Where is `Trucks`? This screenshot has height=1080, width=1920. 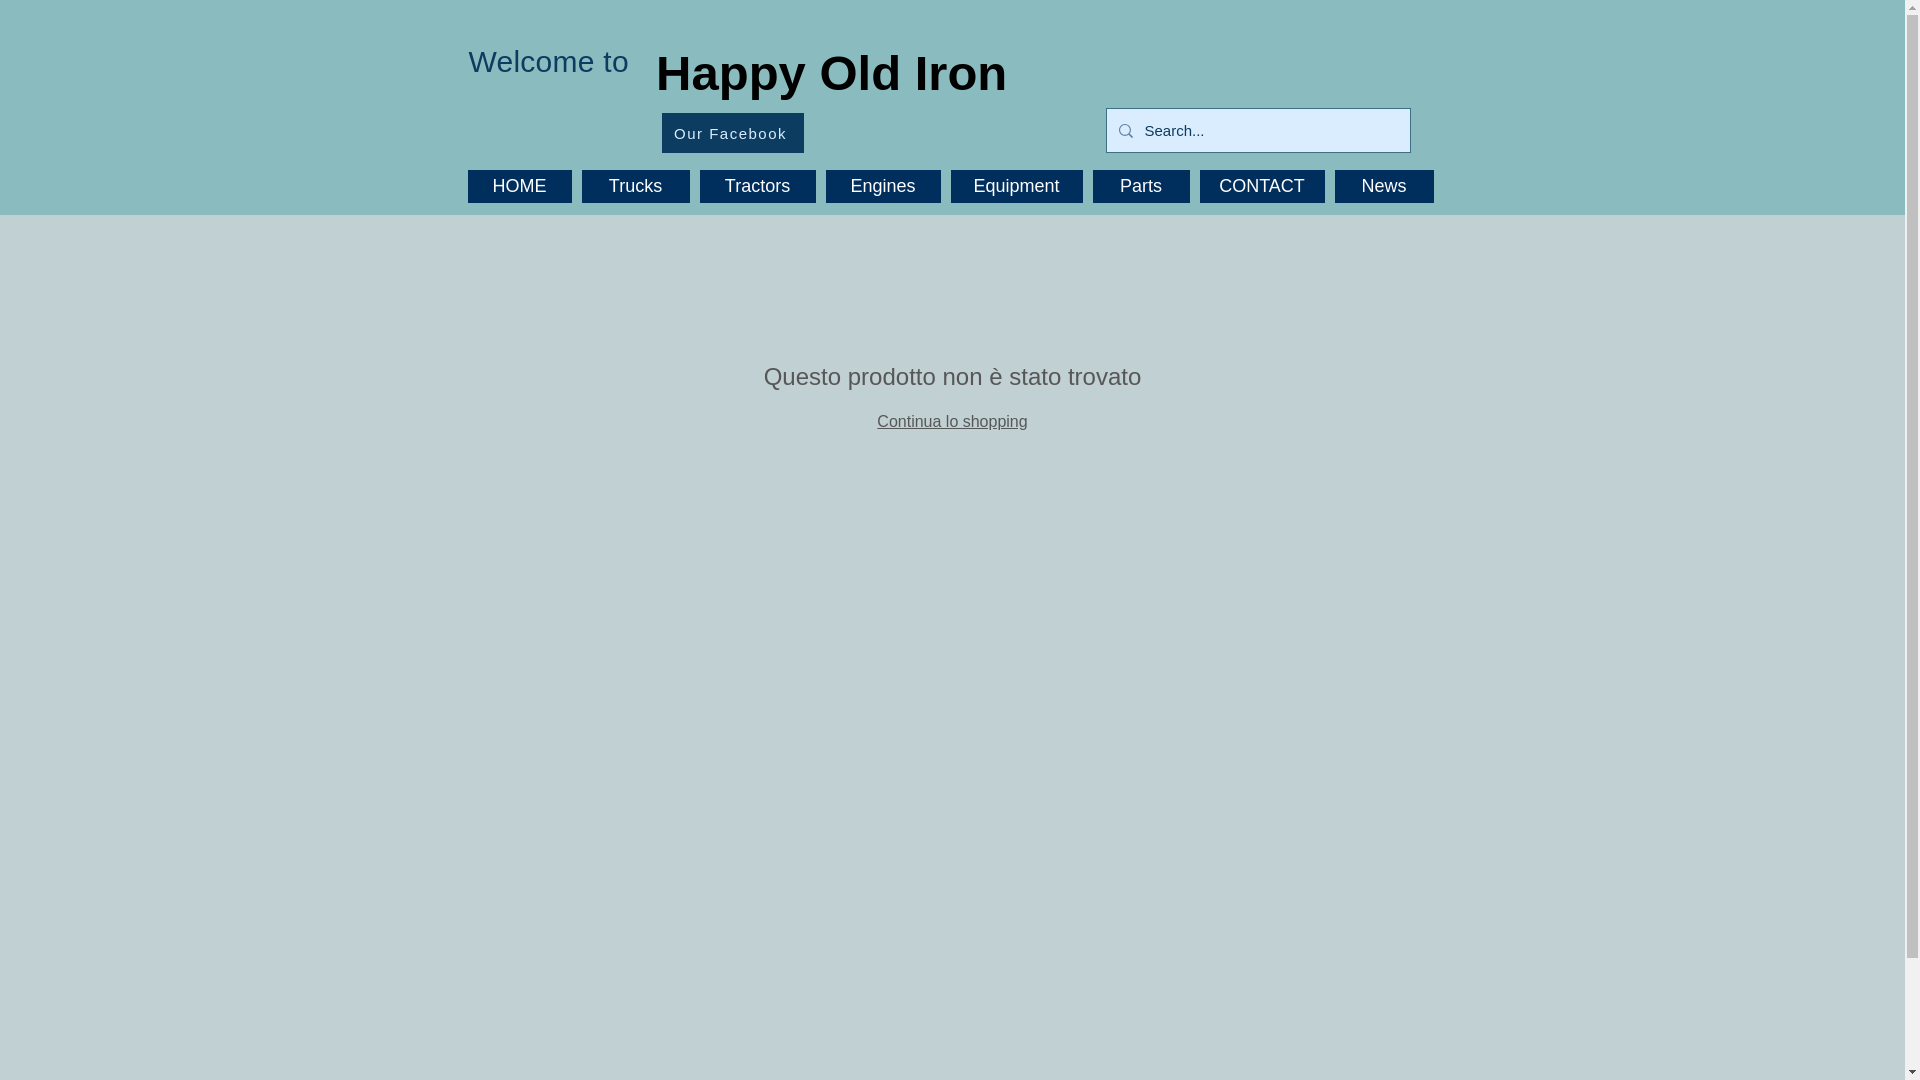 Trucks is located at coordinates (635, 186).